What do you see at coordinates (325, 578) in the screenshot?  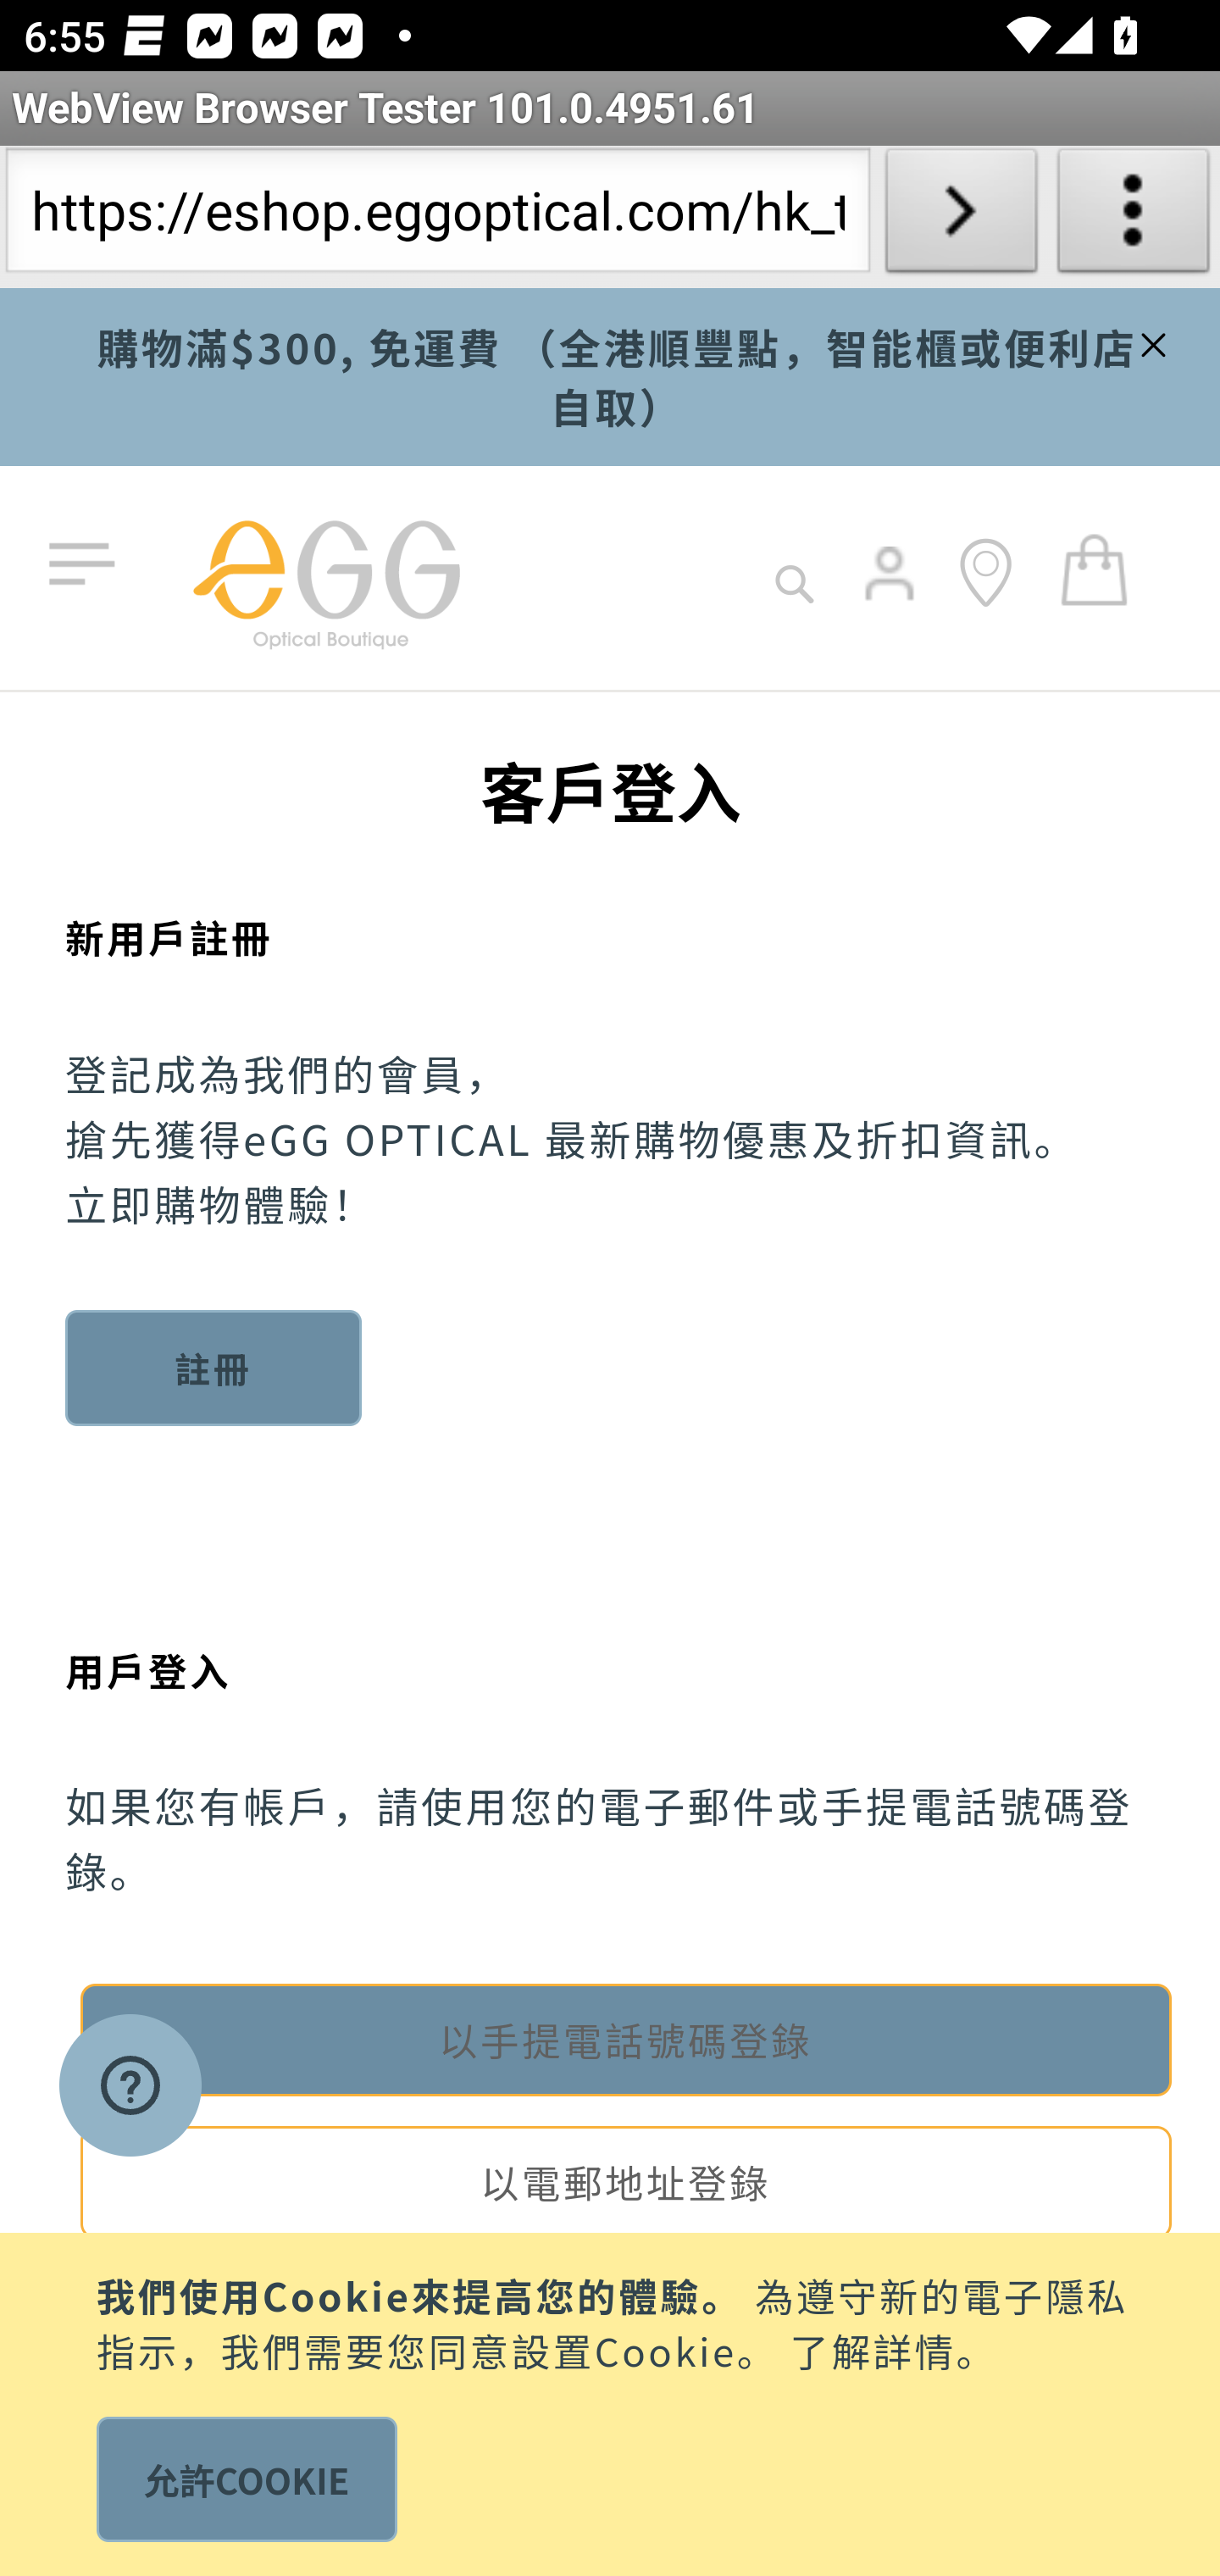 I see `store logo eGG 網上商店` at bounding box center [325, 578].